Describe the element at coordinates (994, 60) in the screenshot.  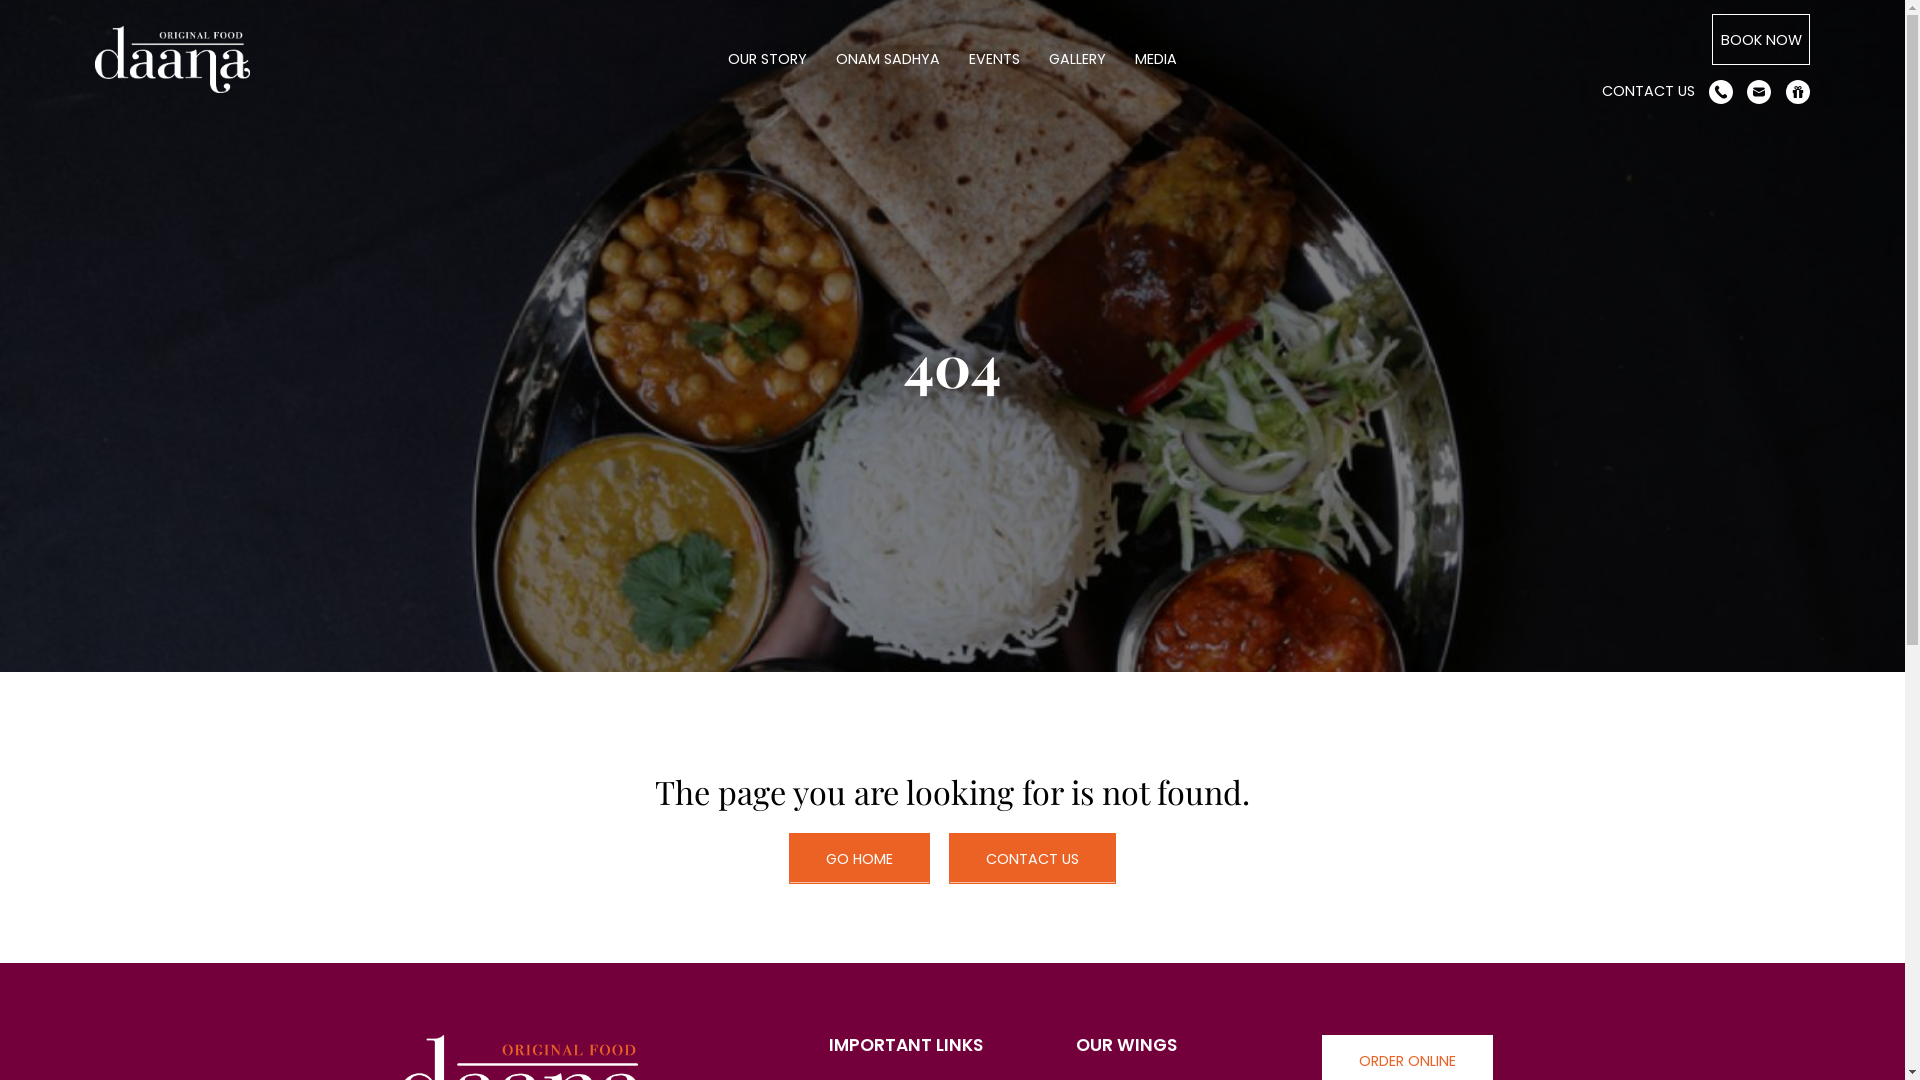
I see `EVENTS` at that location.